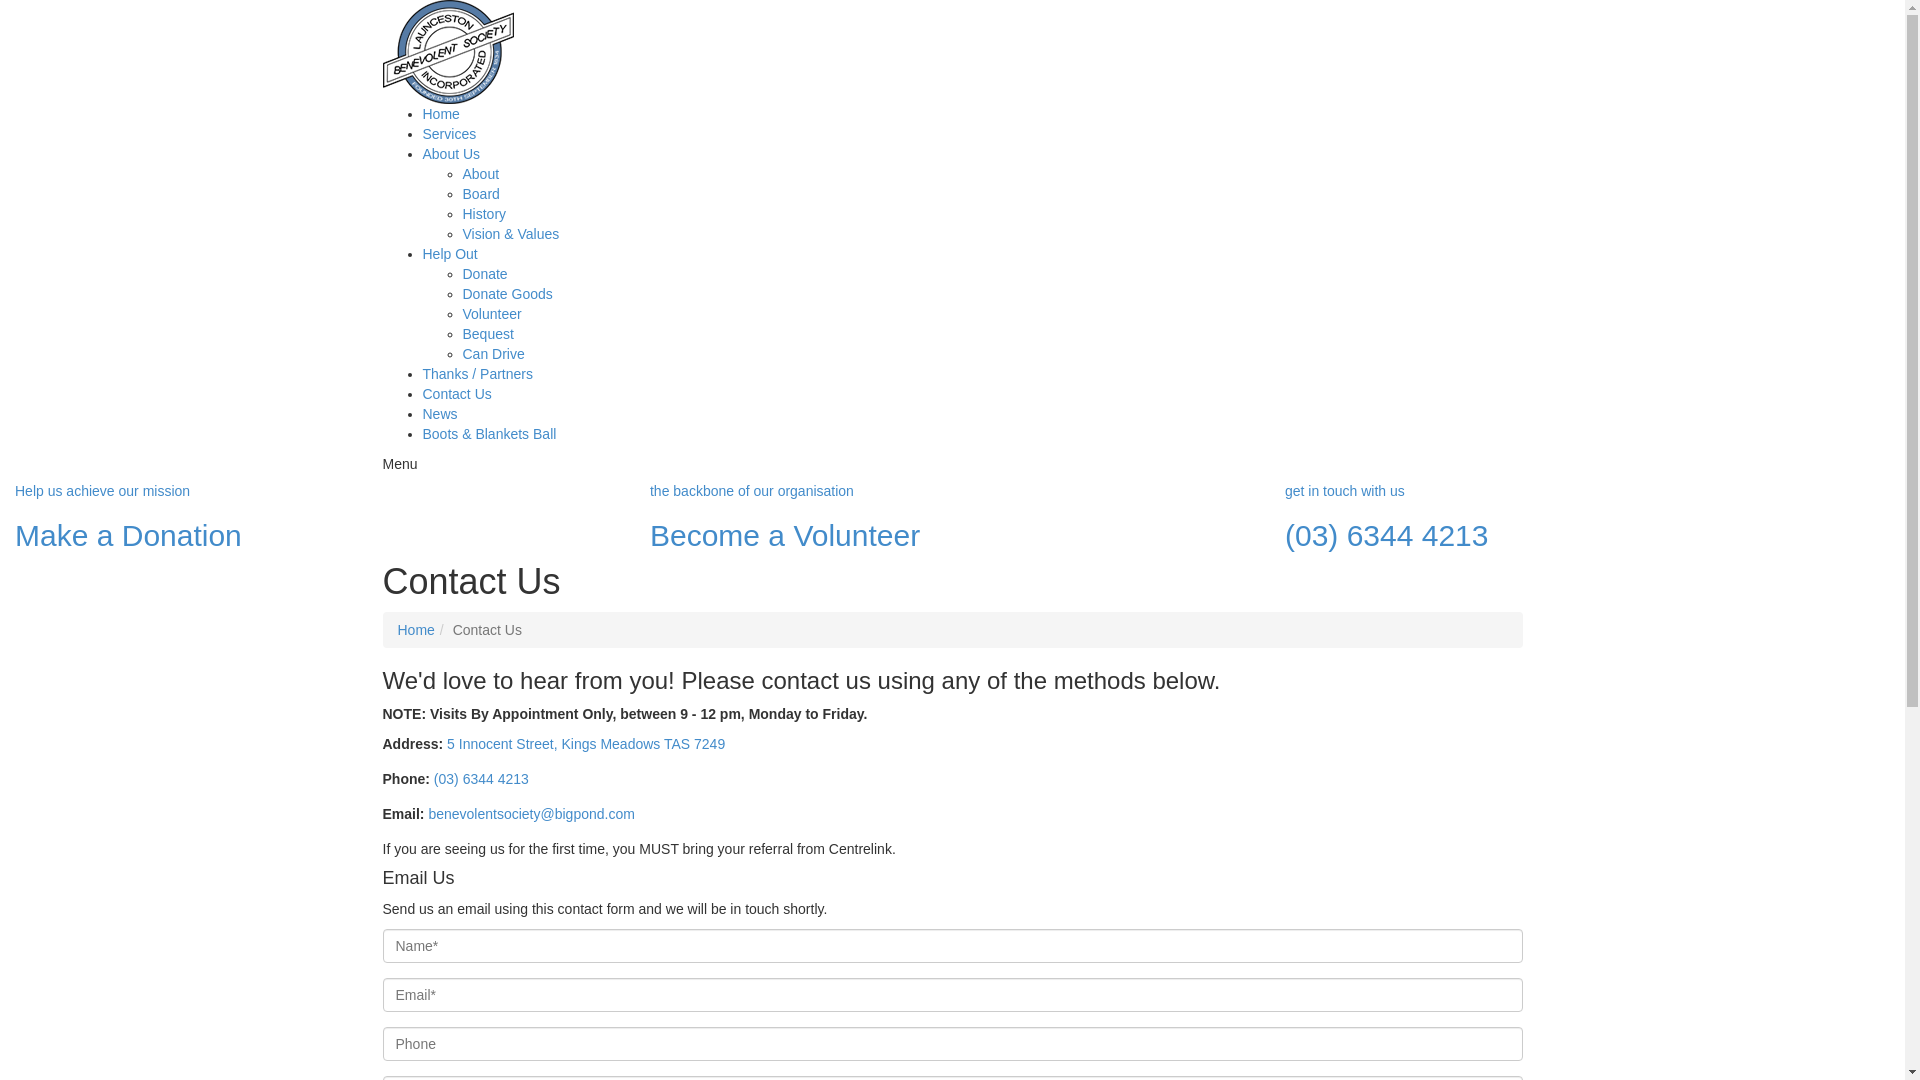  I want to click on Contact Us, so click(456, 394).